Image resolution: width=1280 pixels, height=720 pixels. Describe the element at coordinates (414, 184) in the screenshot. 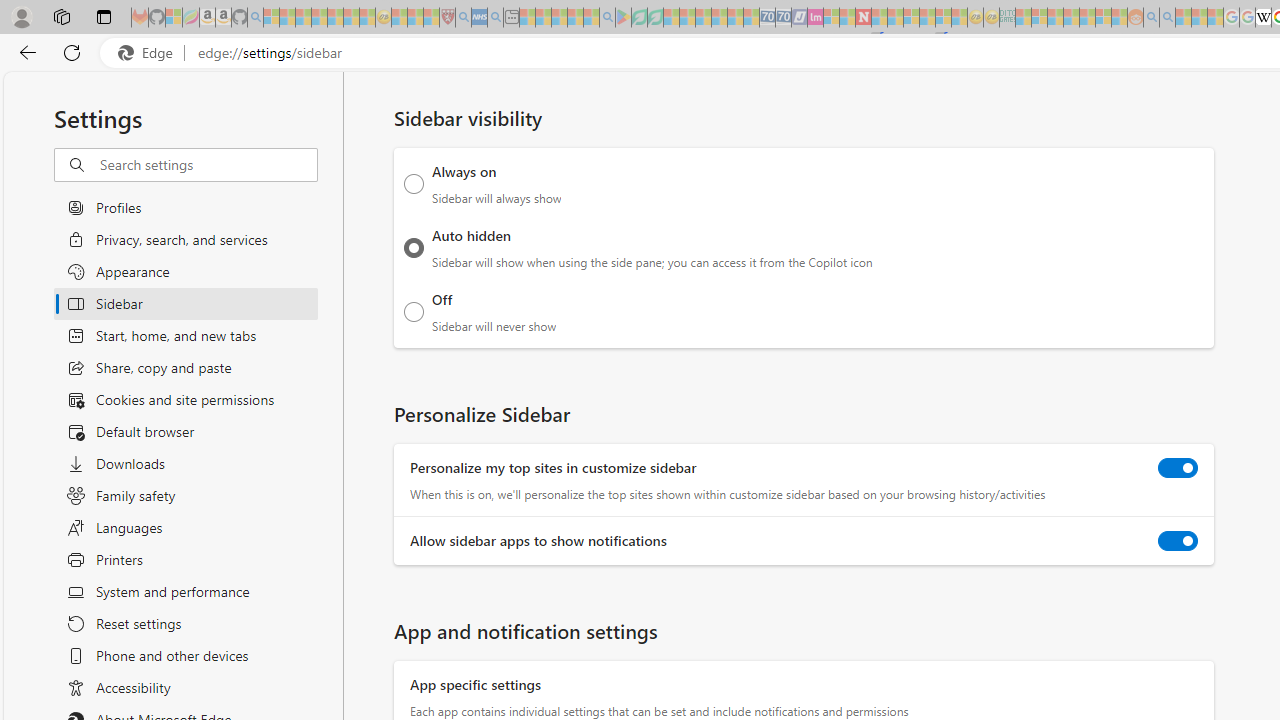

I see `Always on Sidebar will always show` at that location.